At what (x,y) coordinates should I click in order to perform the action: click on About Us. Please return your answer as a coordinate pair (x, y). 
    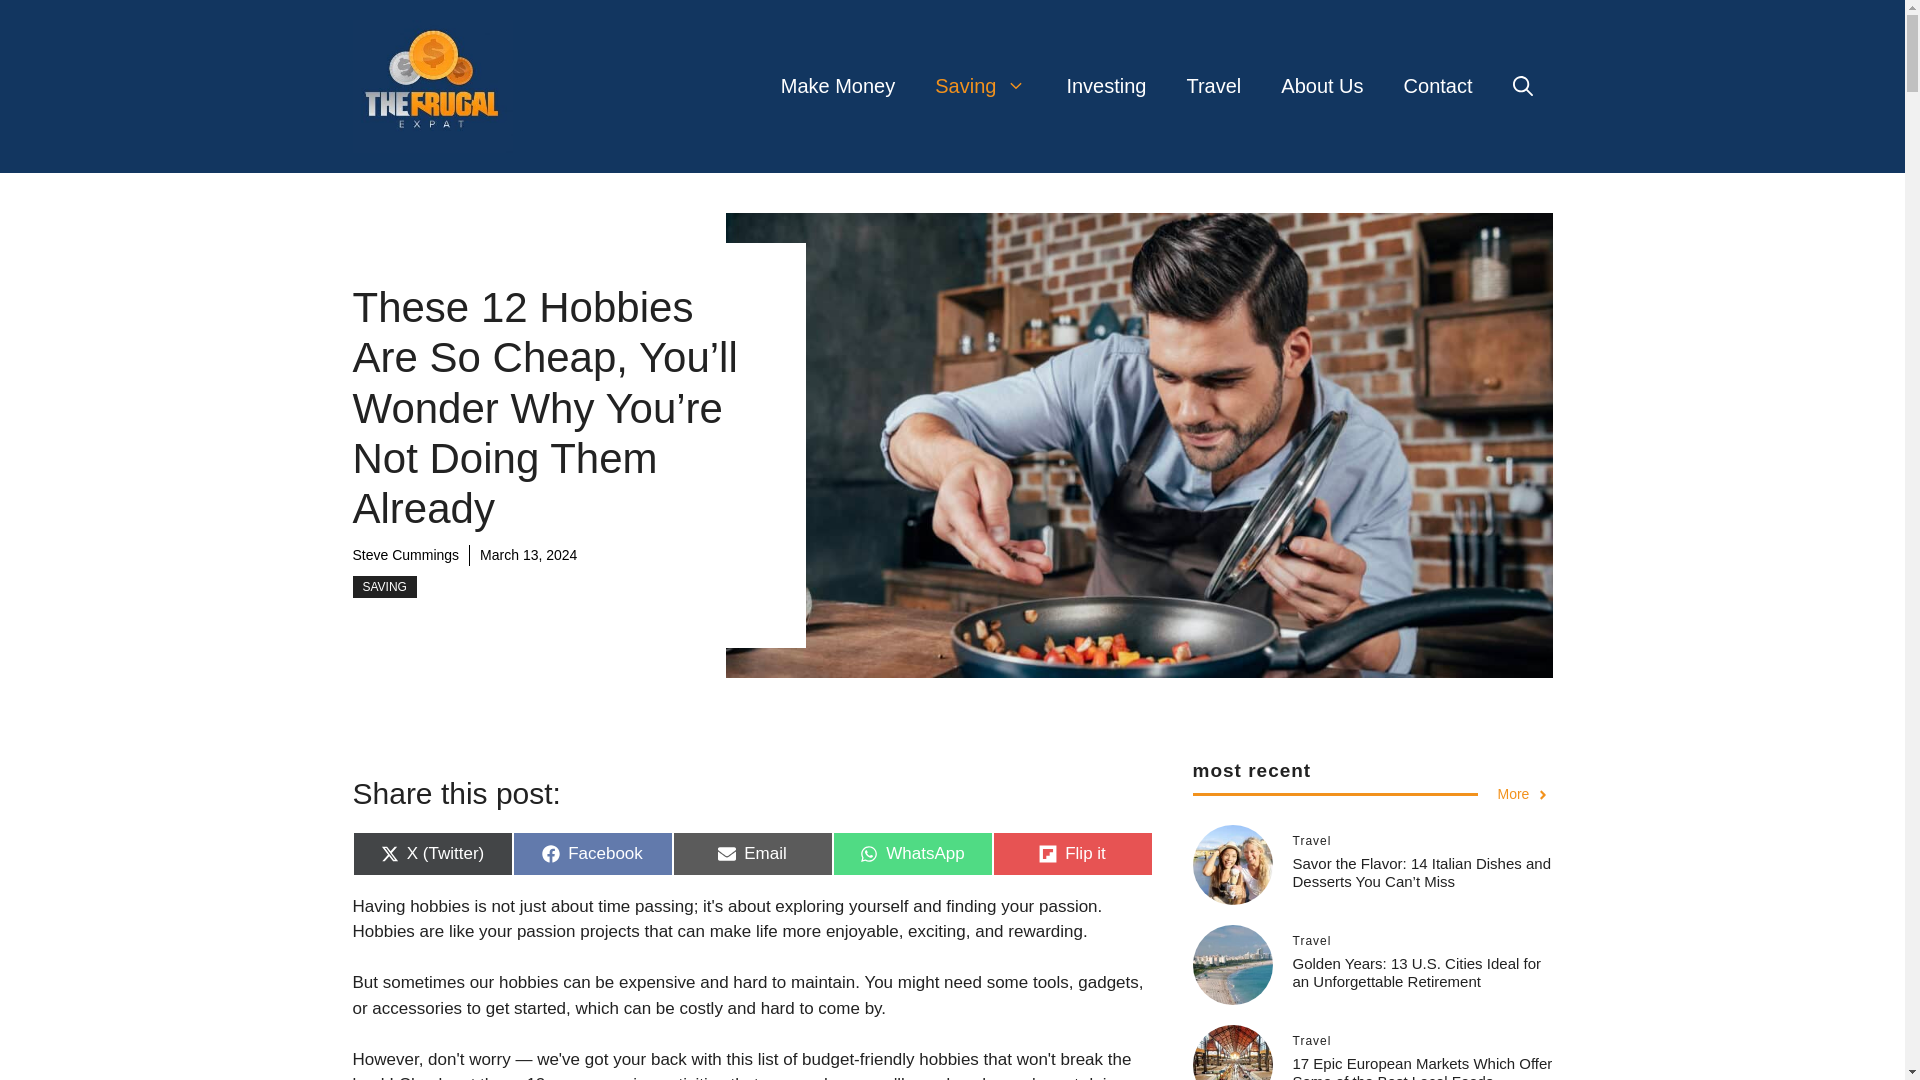
    Looking at the image, I should click on (384, 586).